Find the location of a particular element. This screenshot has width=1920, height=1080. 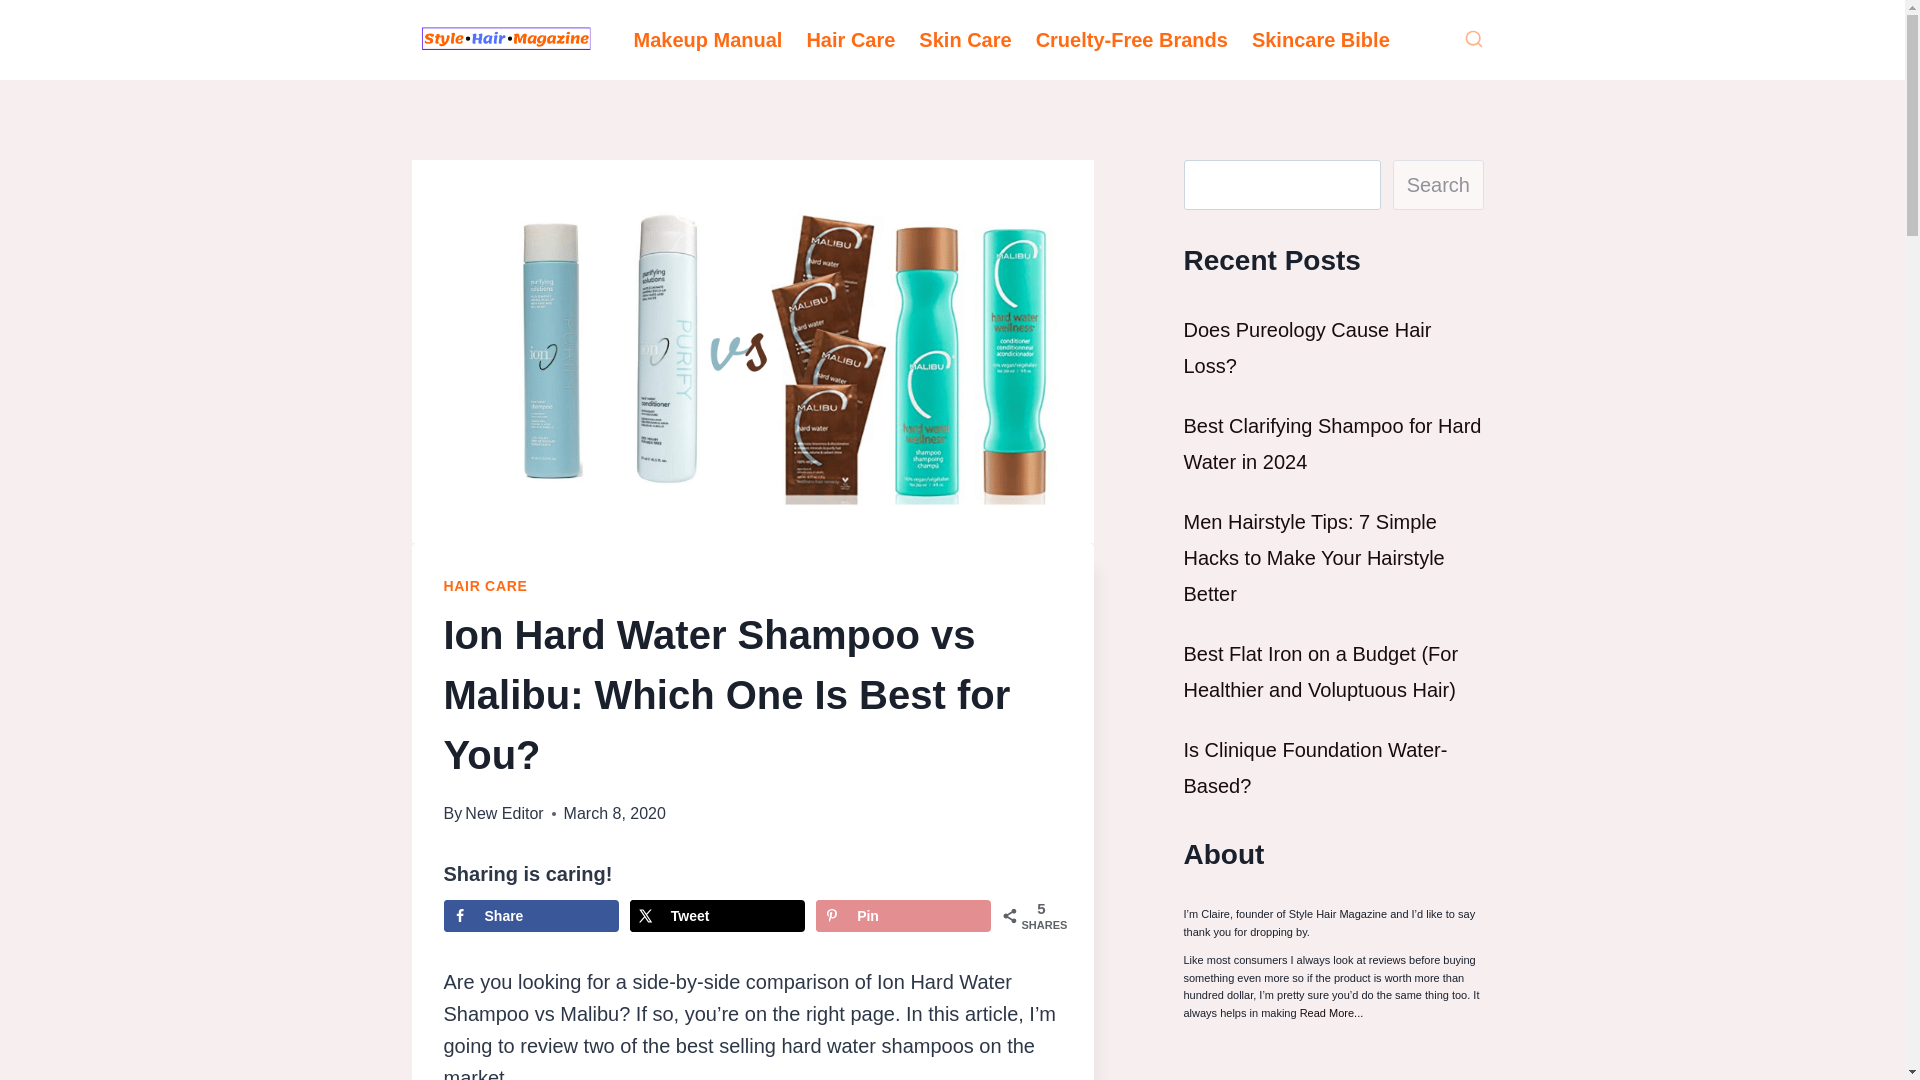

Hair Care is located at coordinates (850, 40).